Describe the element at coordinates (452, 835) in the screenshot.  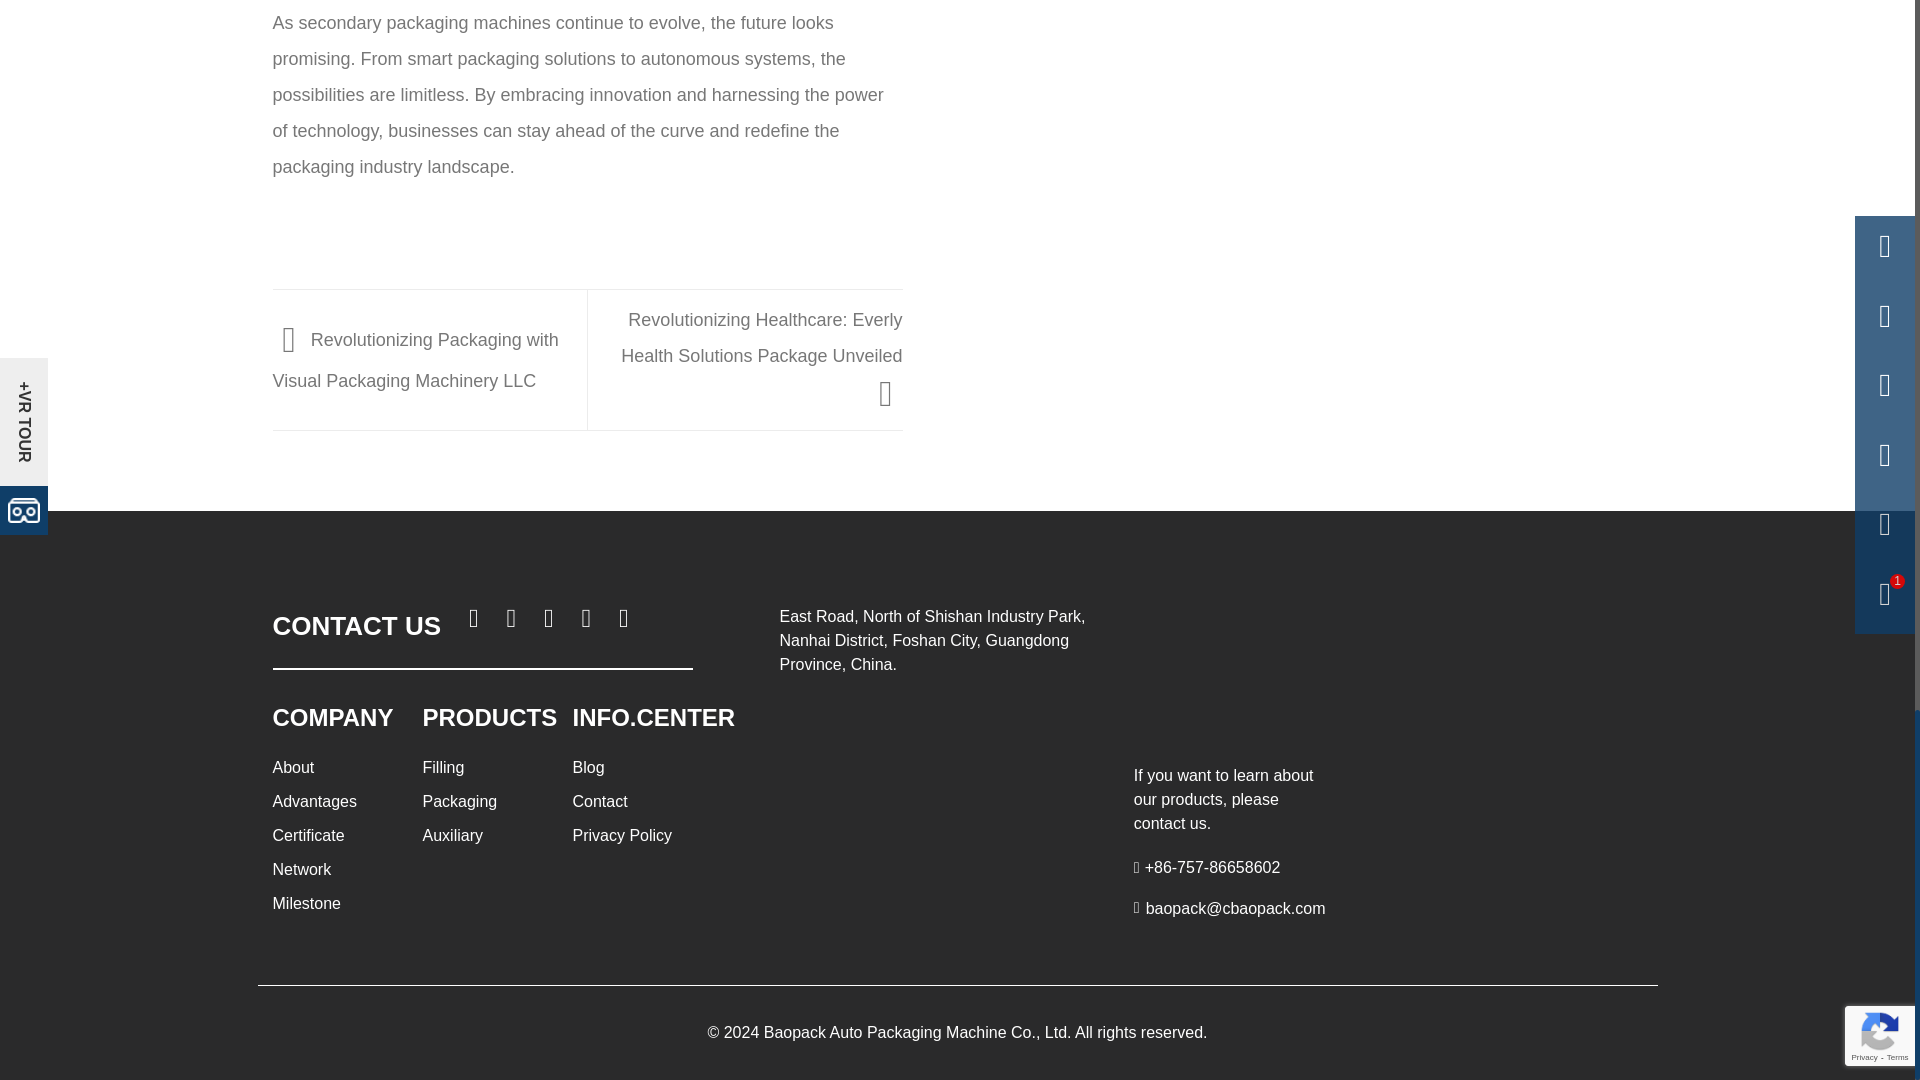
I see `Auxiliary` at that location.